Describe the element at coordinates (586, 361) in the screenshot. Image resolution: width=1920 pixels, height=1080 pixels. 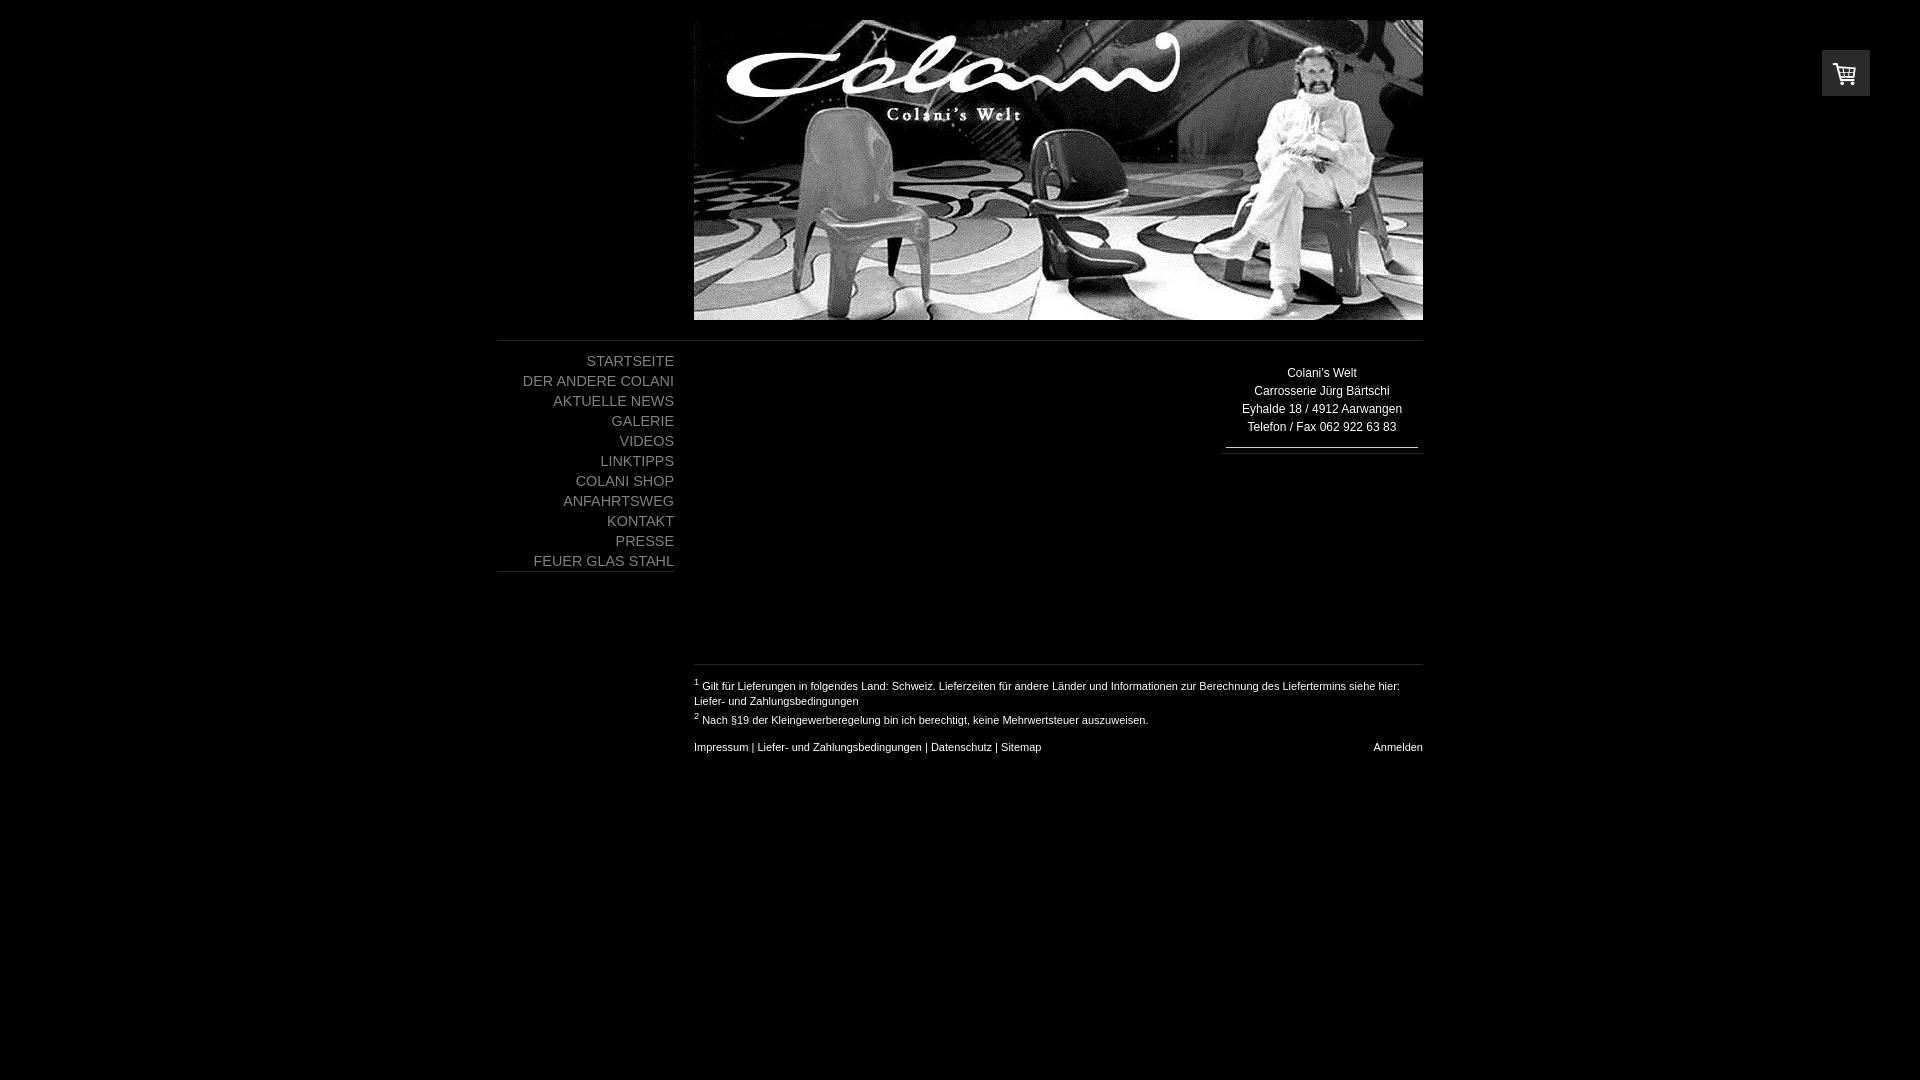
I see `STARTSEITE` at that location.